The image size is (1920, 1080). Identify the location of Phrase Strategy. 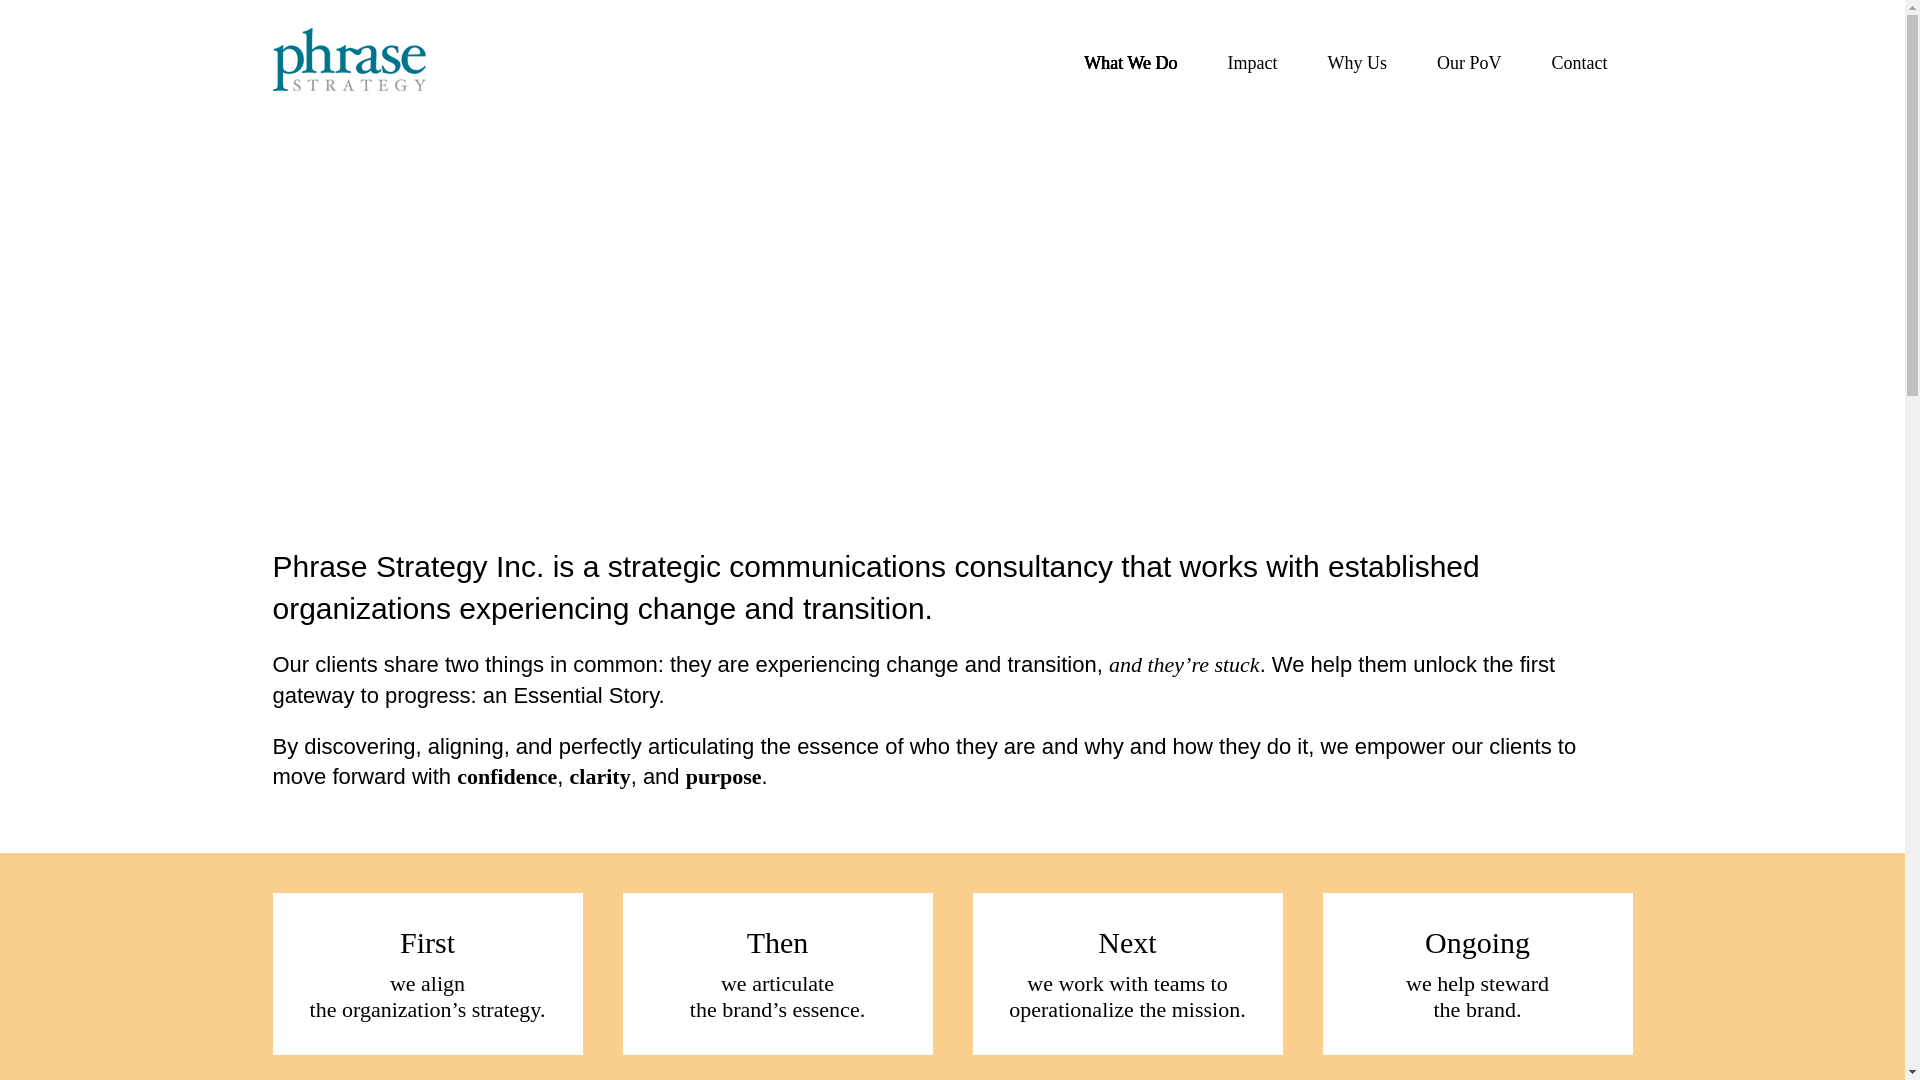
(348, 59).